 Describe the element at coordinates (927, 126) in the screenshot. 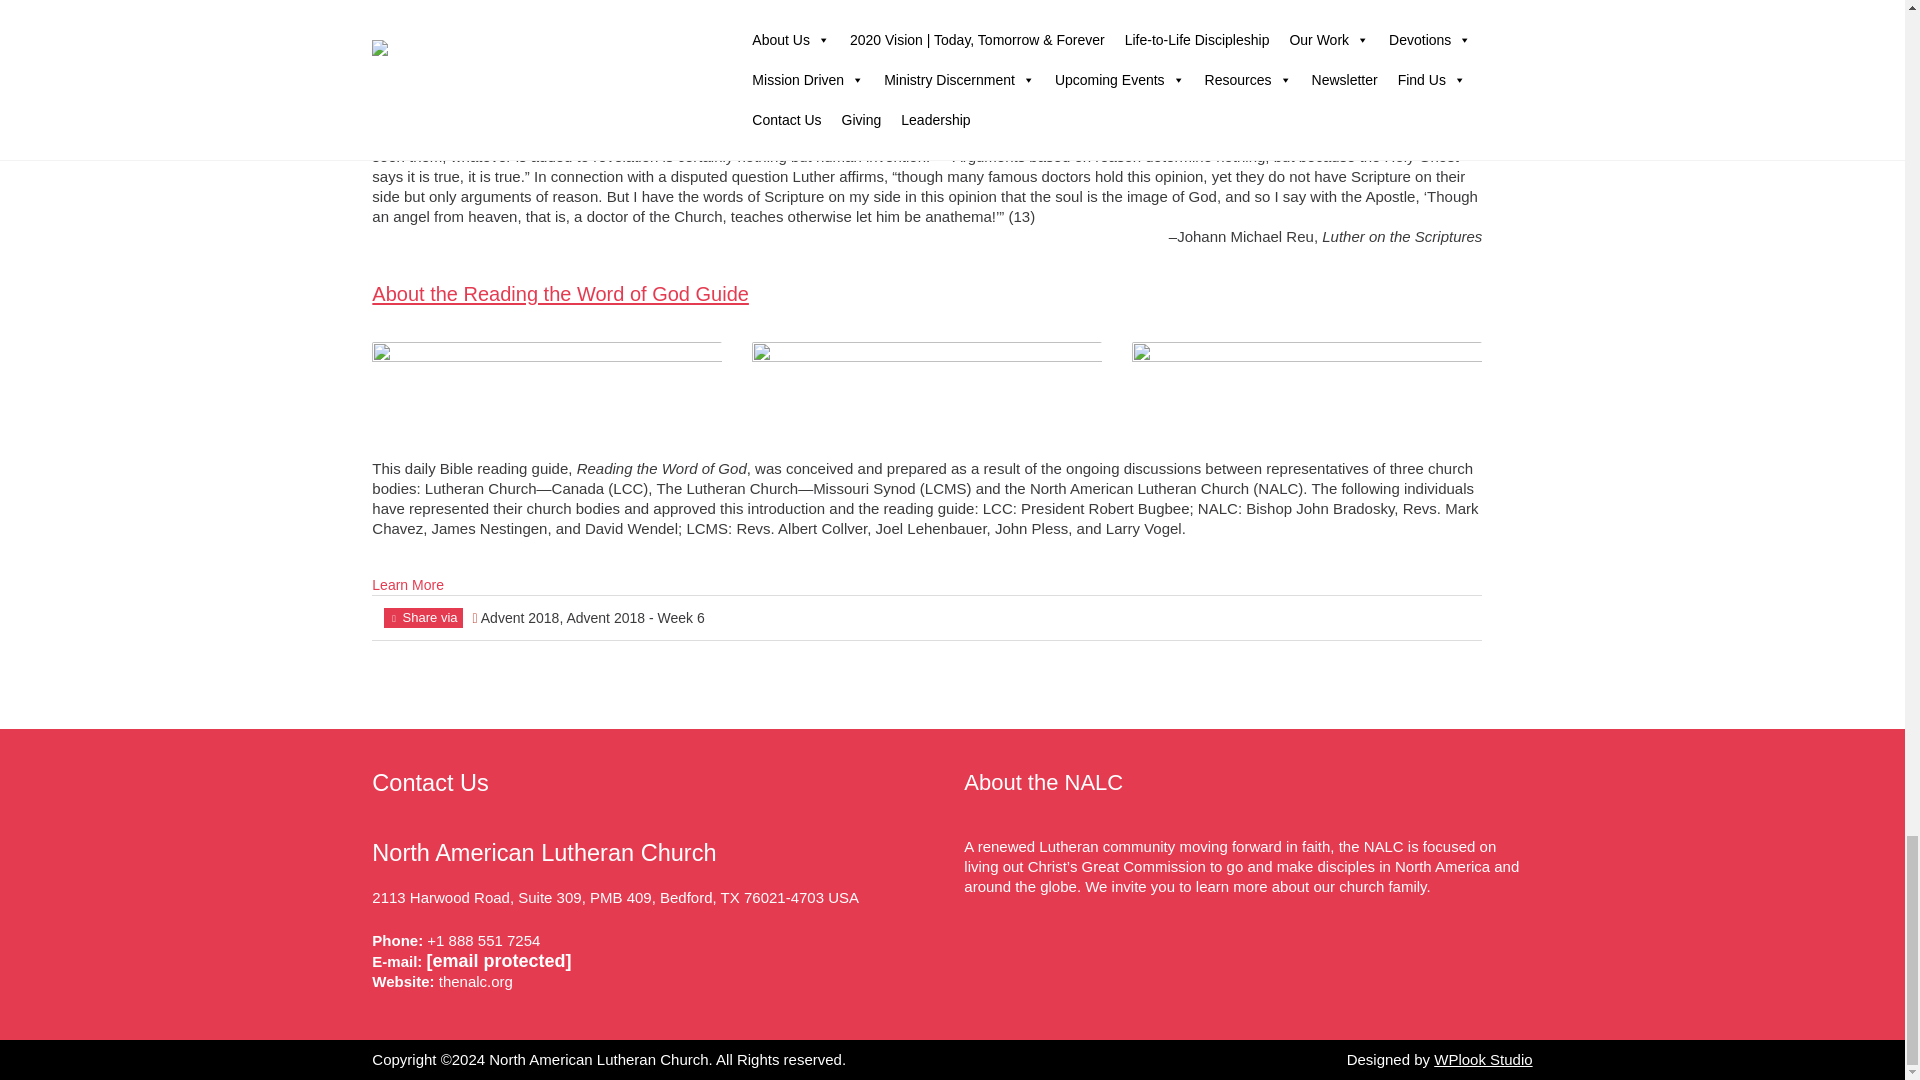

I see `Page 13` at that location.